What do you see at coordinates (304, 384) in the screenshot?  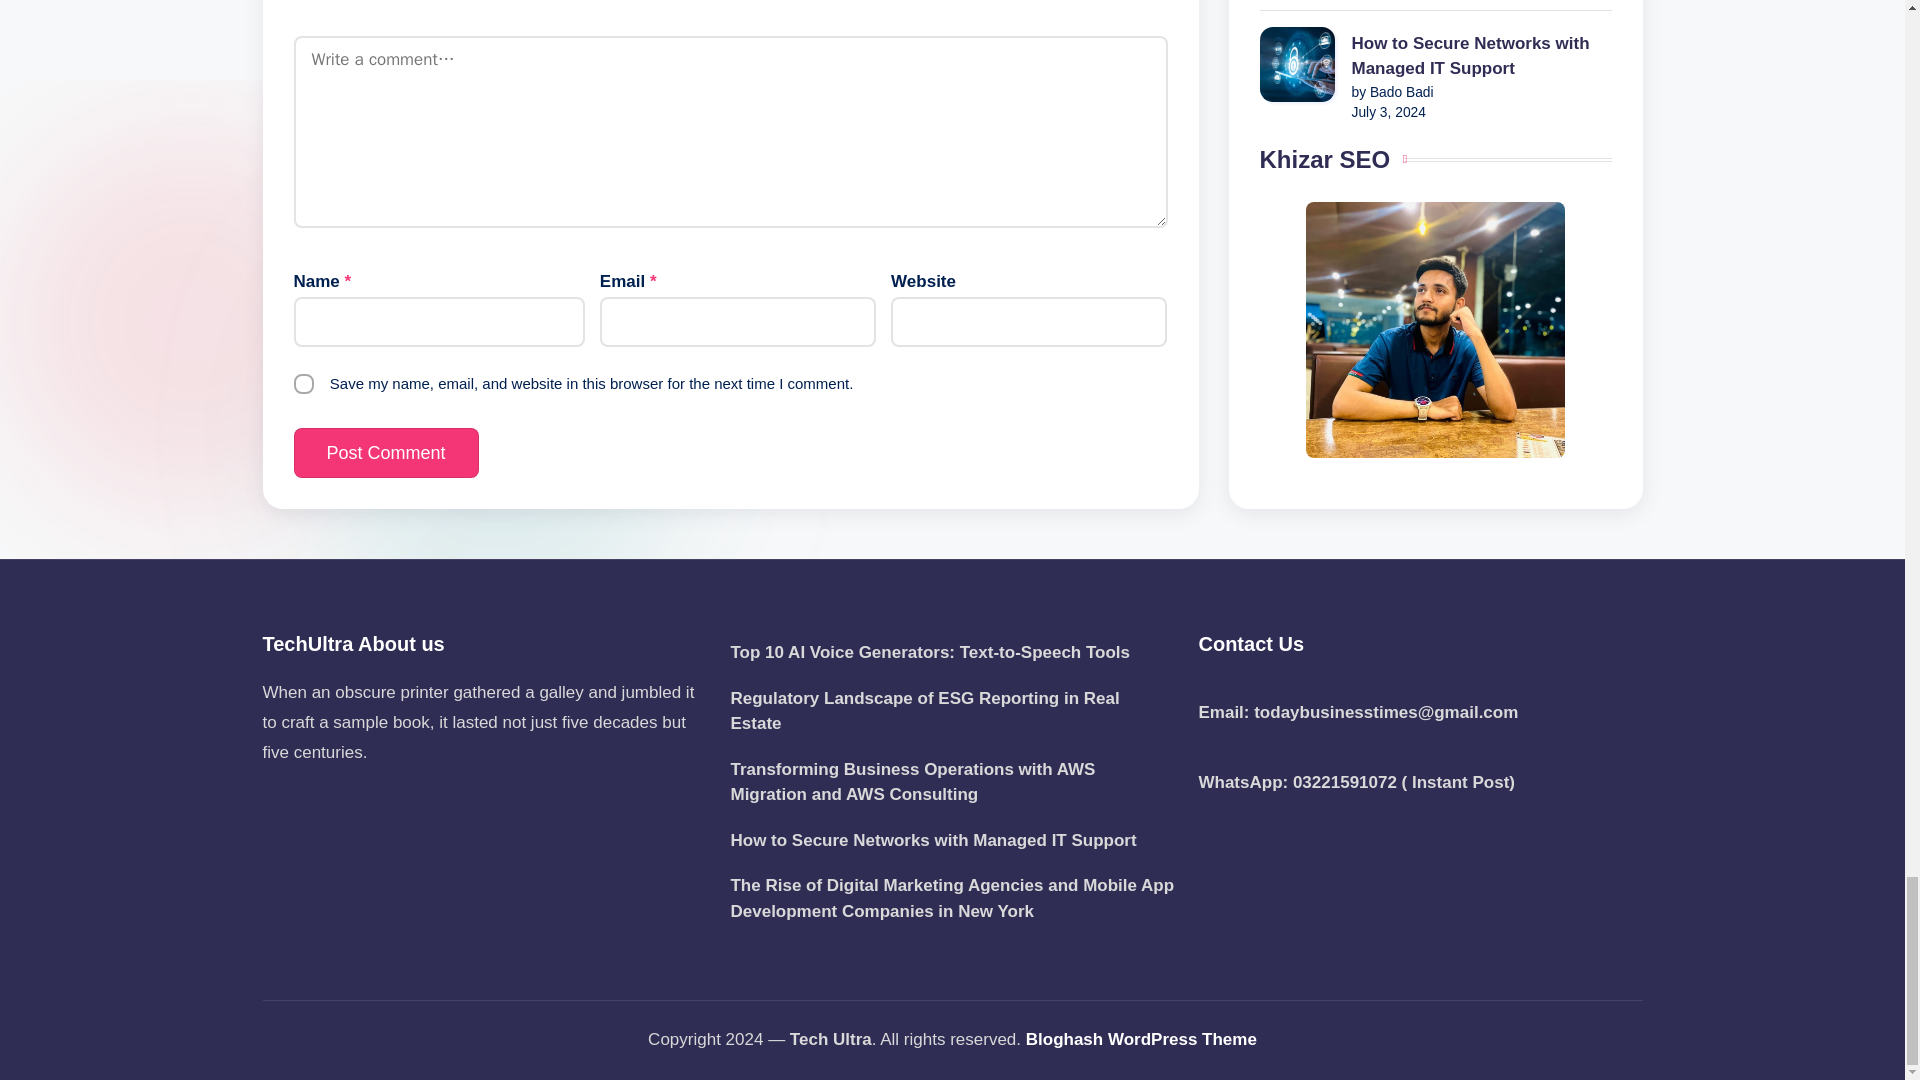 I see `yes` at bounding box center [304, 384].